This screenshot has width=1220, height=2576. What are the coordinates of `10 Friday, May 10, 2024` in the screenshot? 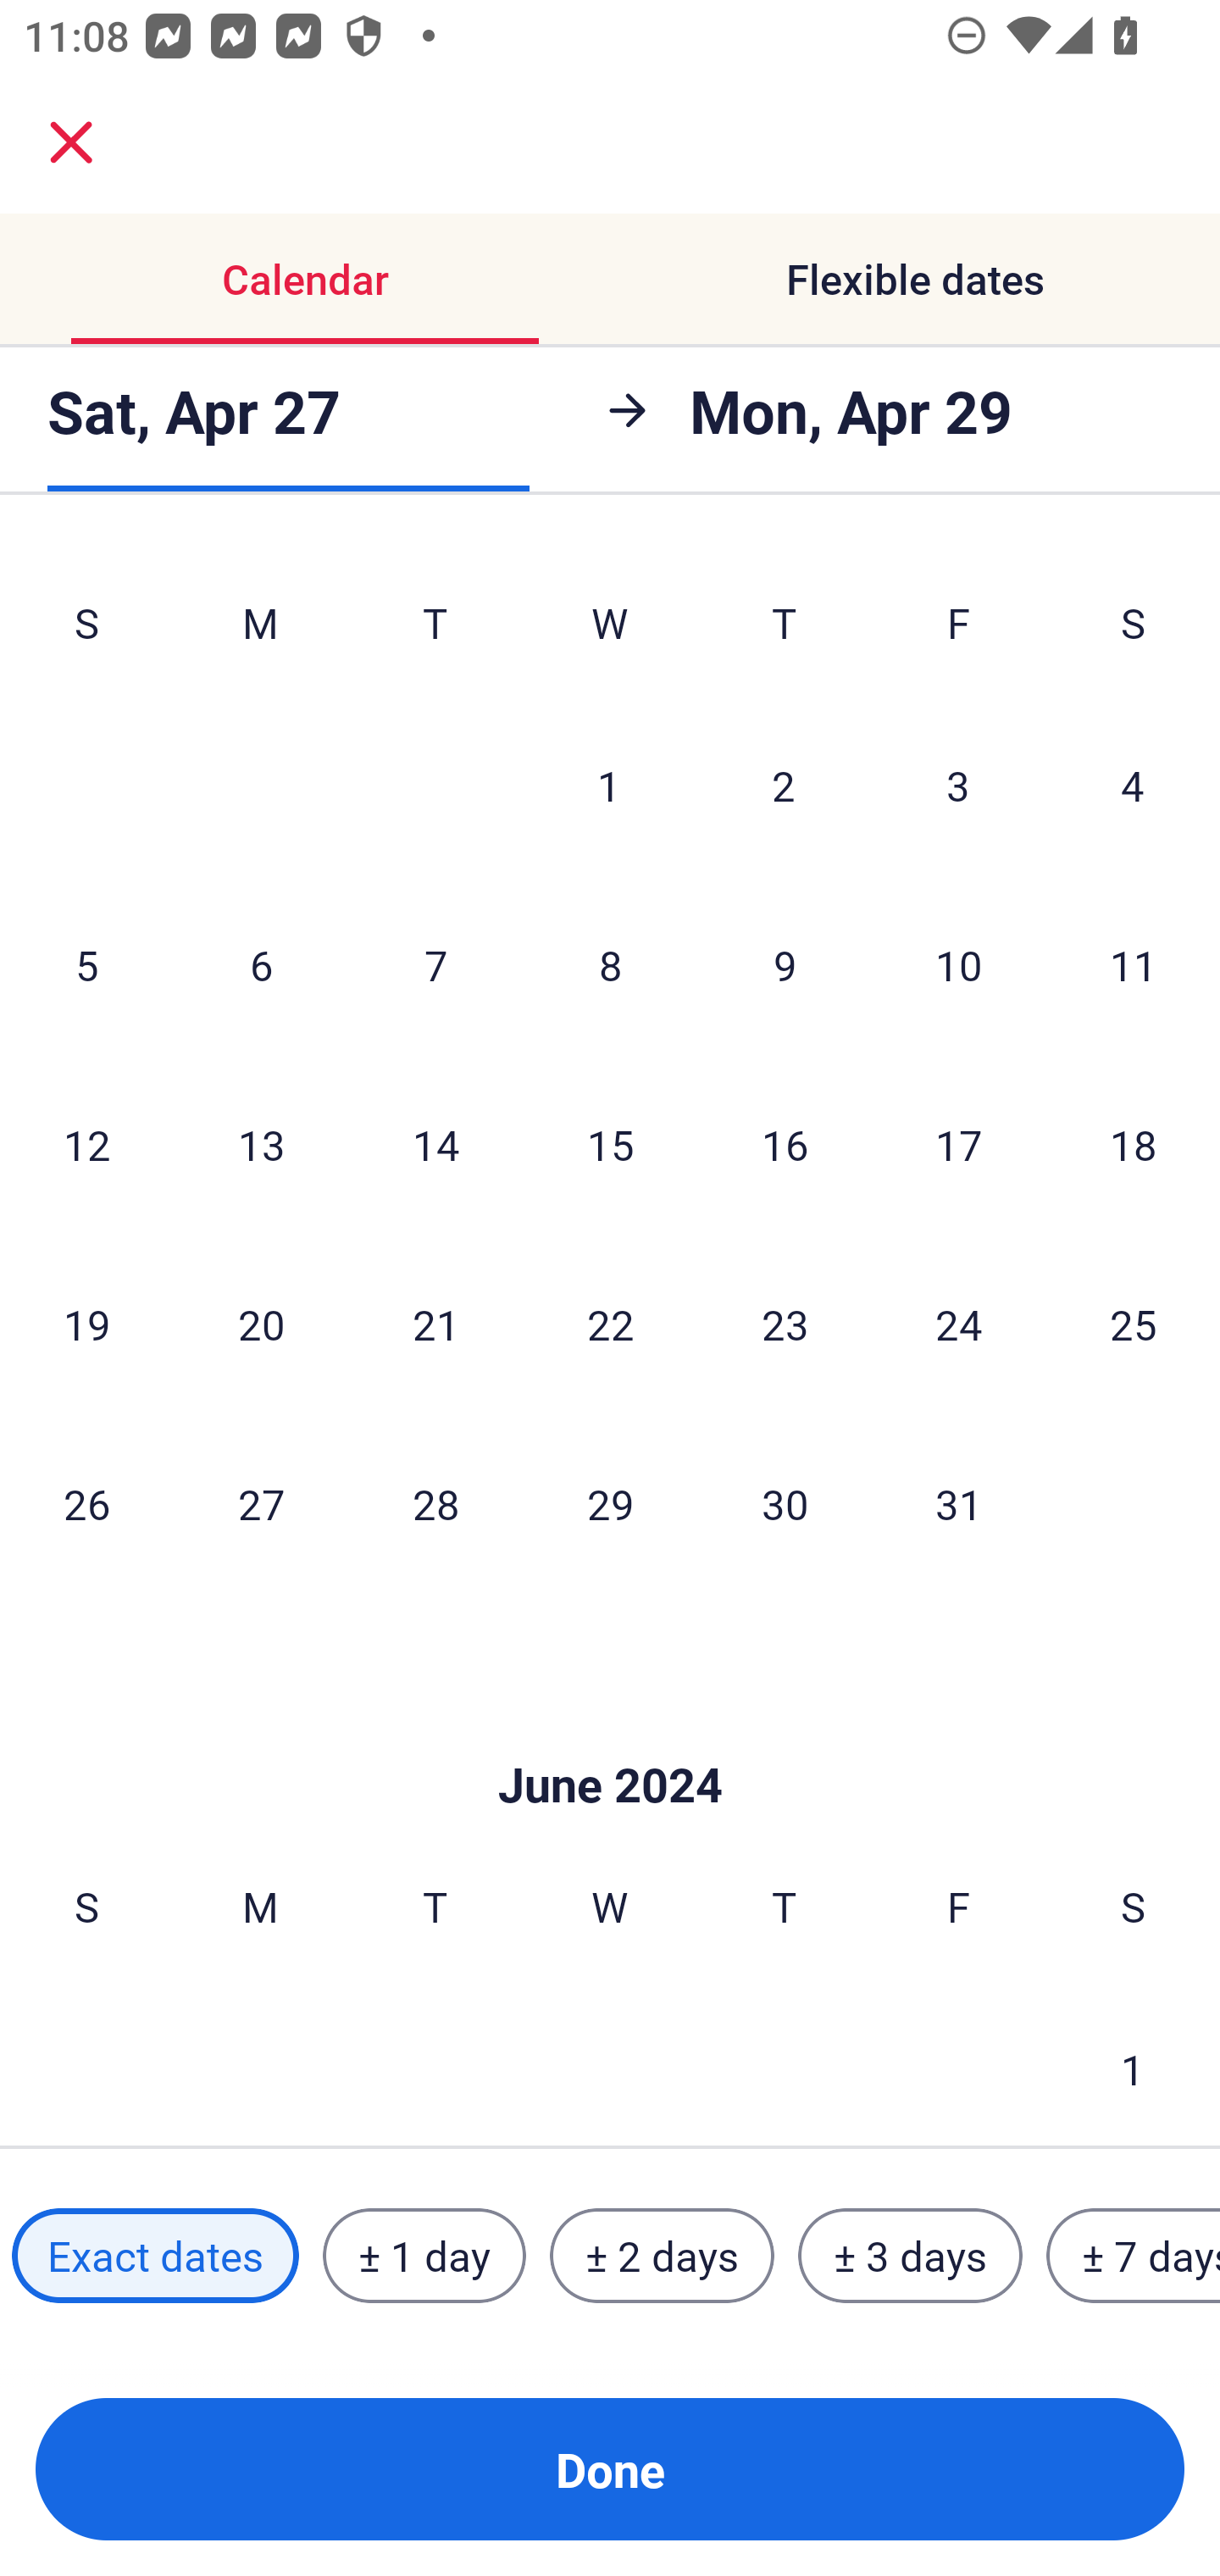 It's located at (959, 964).